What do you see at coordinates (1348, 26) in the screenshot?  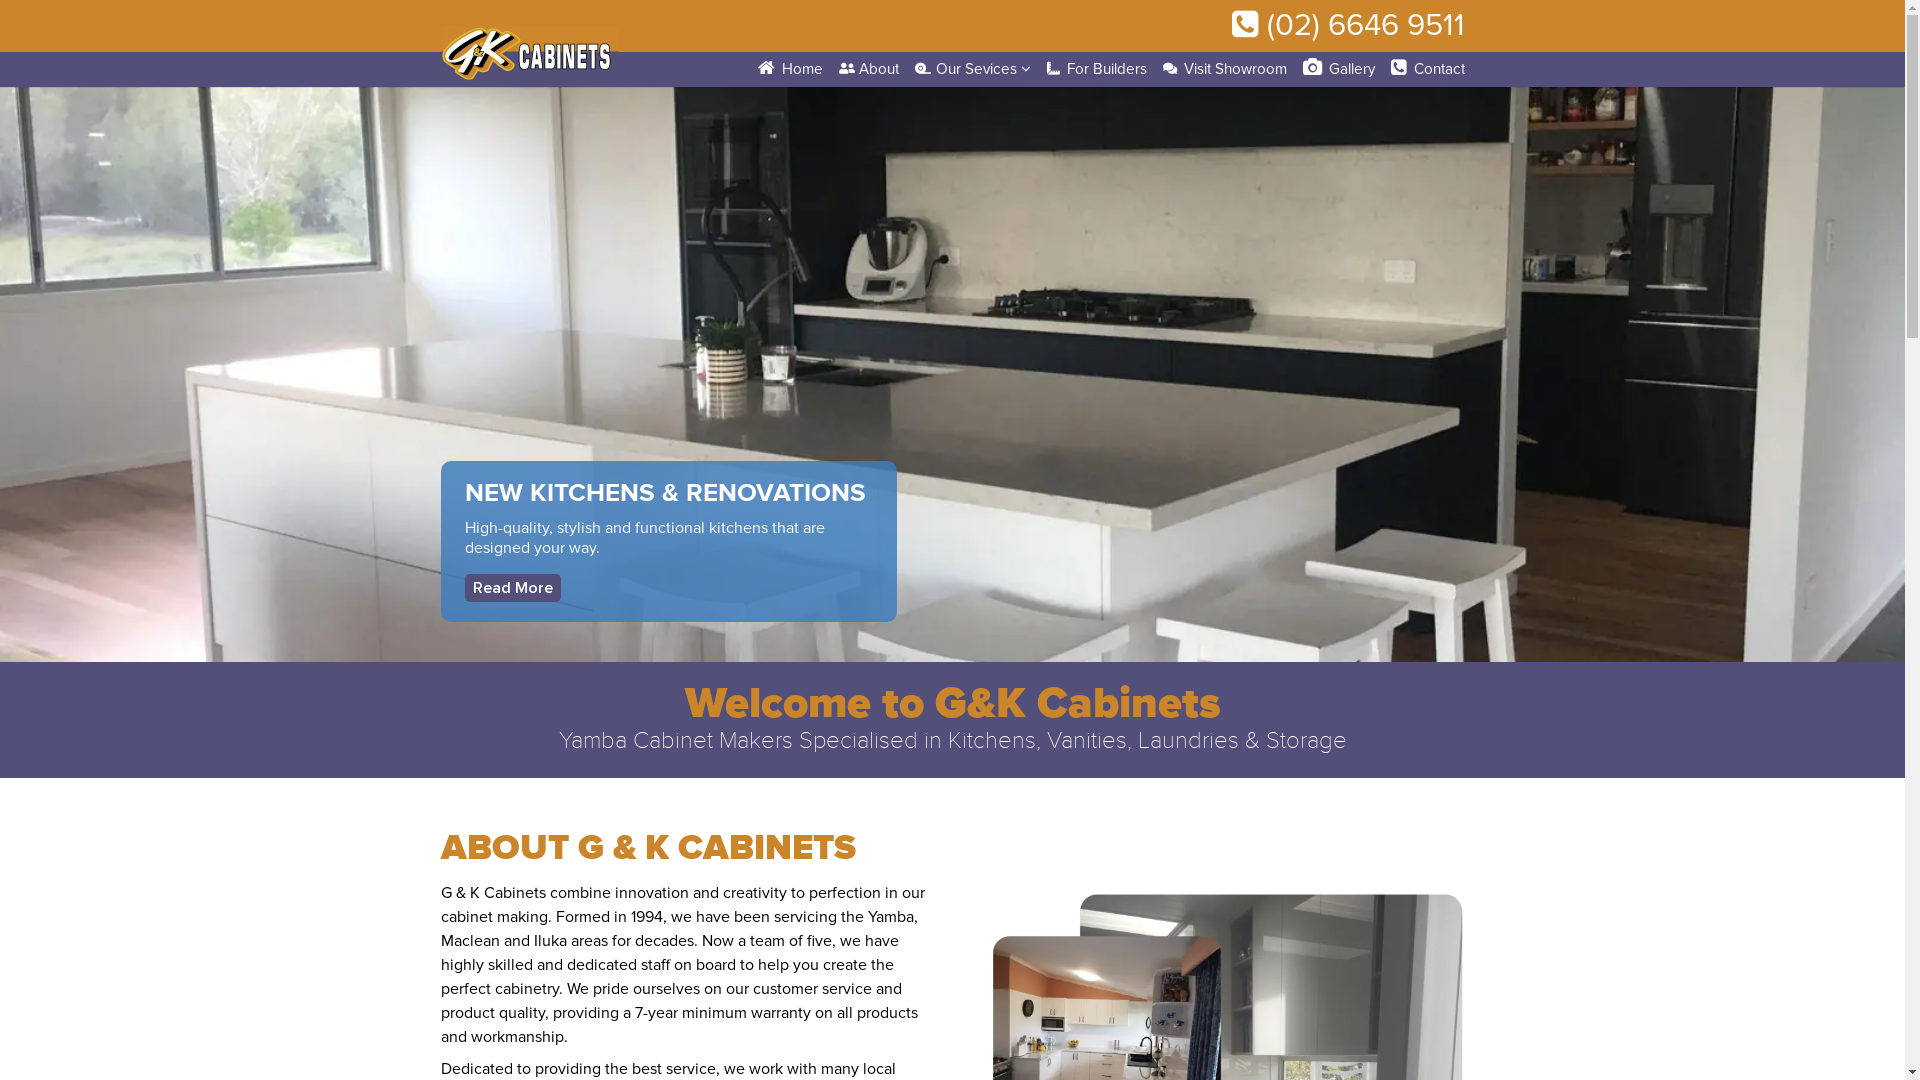 I see `(02) 6646 9511` at bounding box center [1348, 26].